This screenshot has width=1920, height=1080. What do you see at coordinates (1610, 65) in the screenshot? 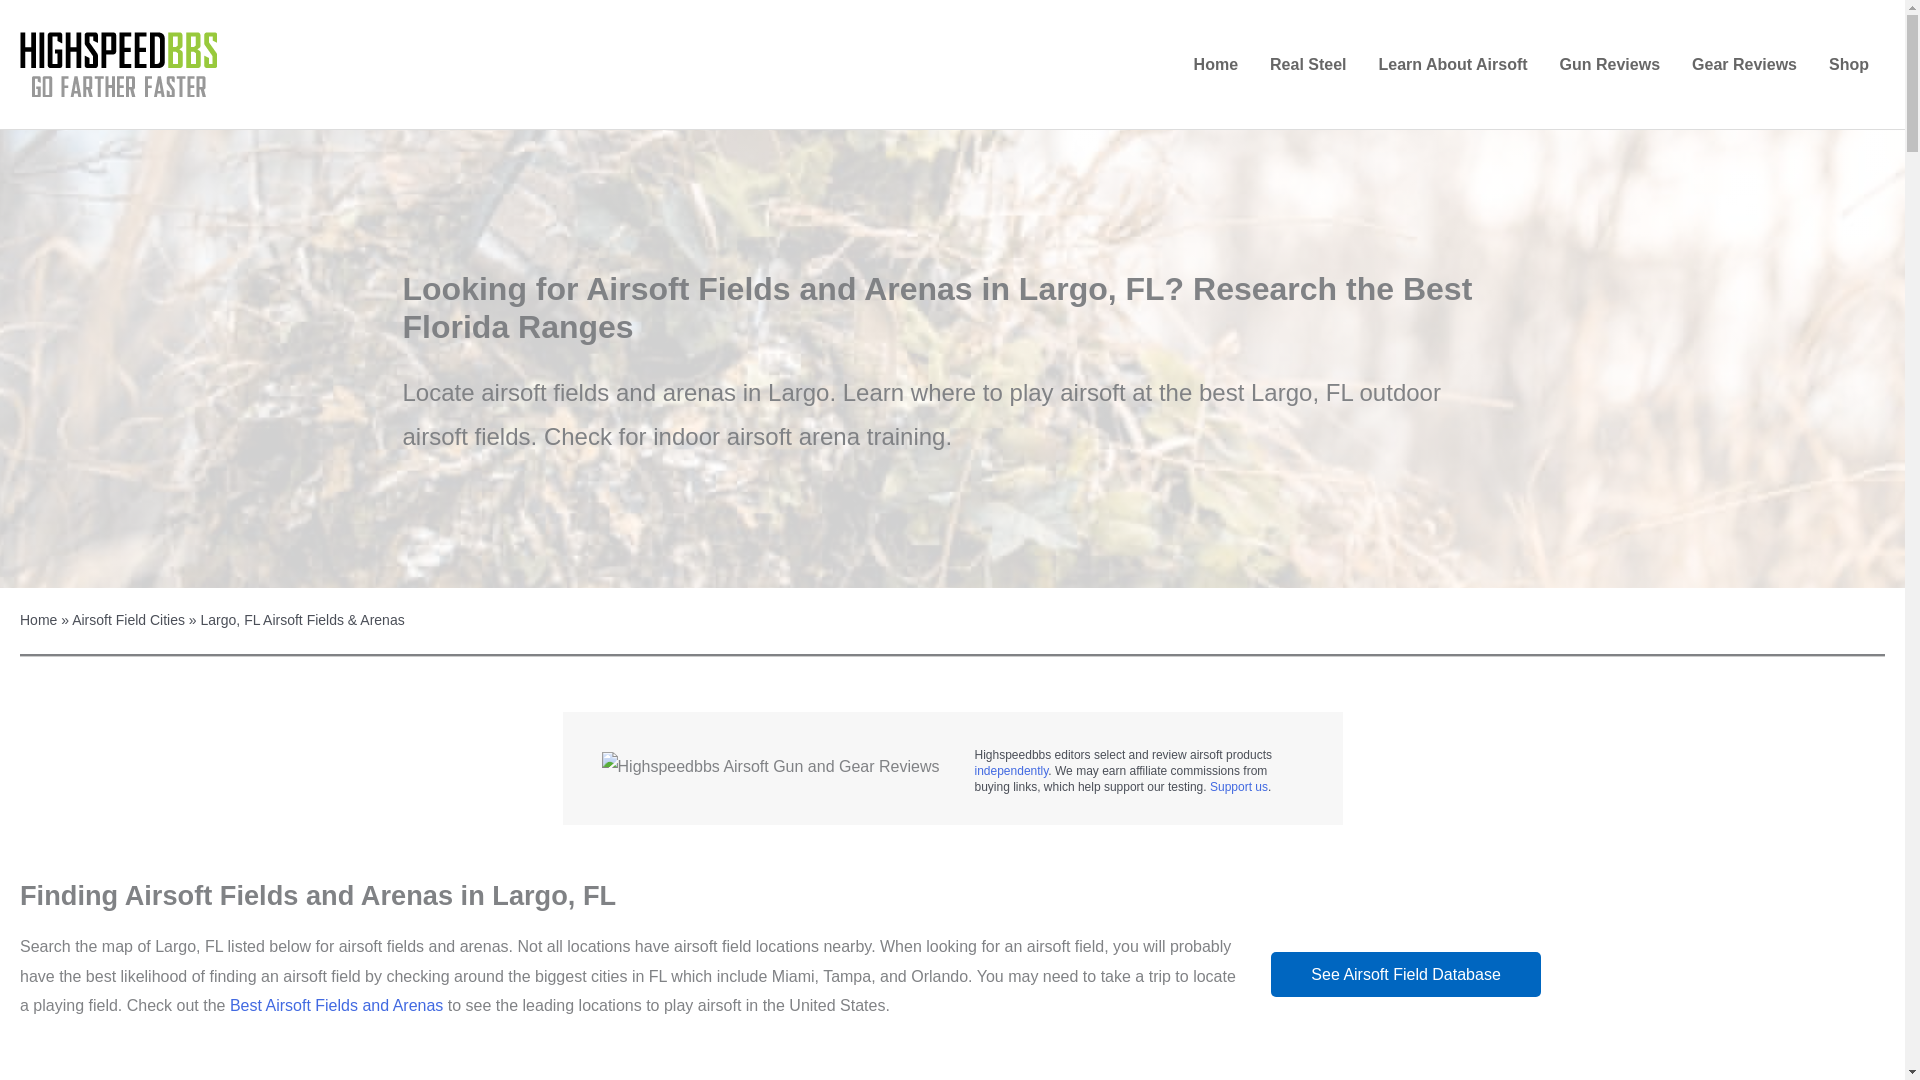
I see `Gun Reviews` at bounding box center [1610, 65].